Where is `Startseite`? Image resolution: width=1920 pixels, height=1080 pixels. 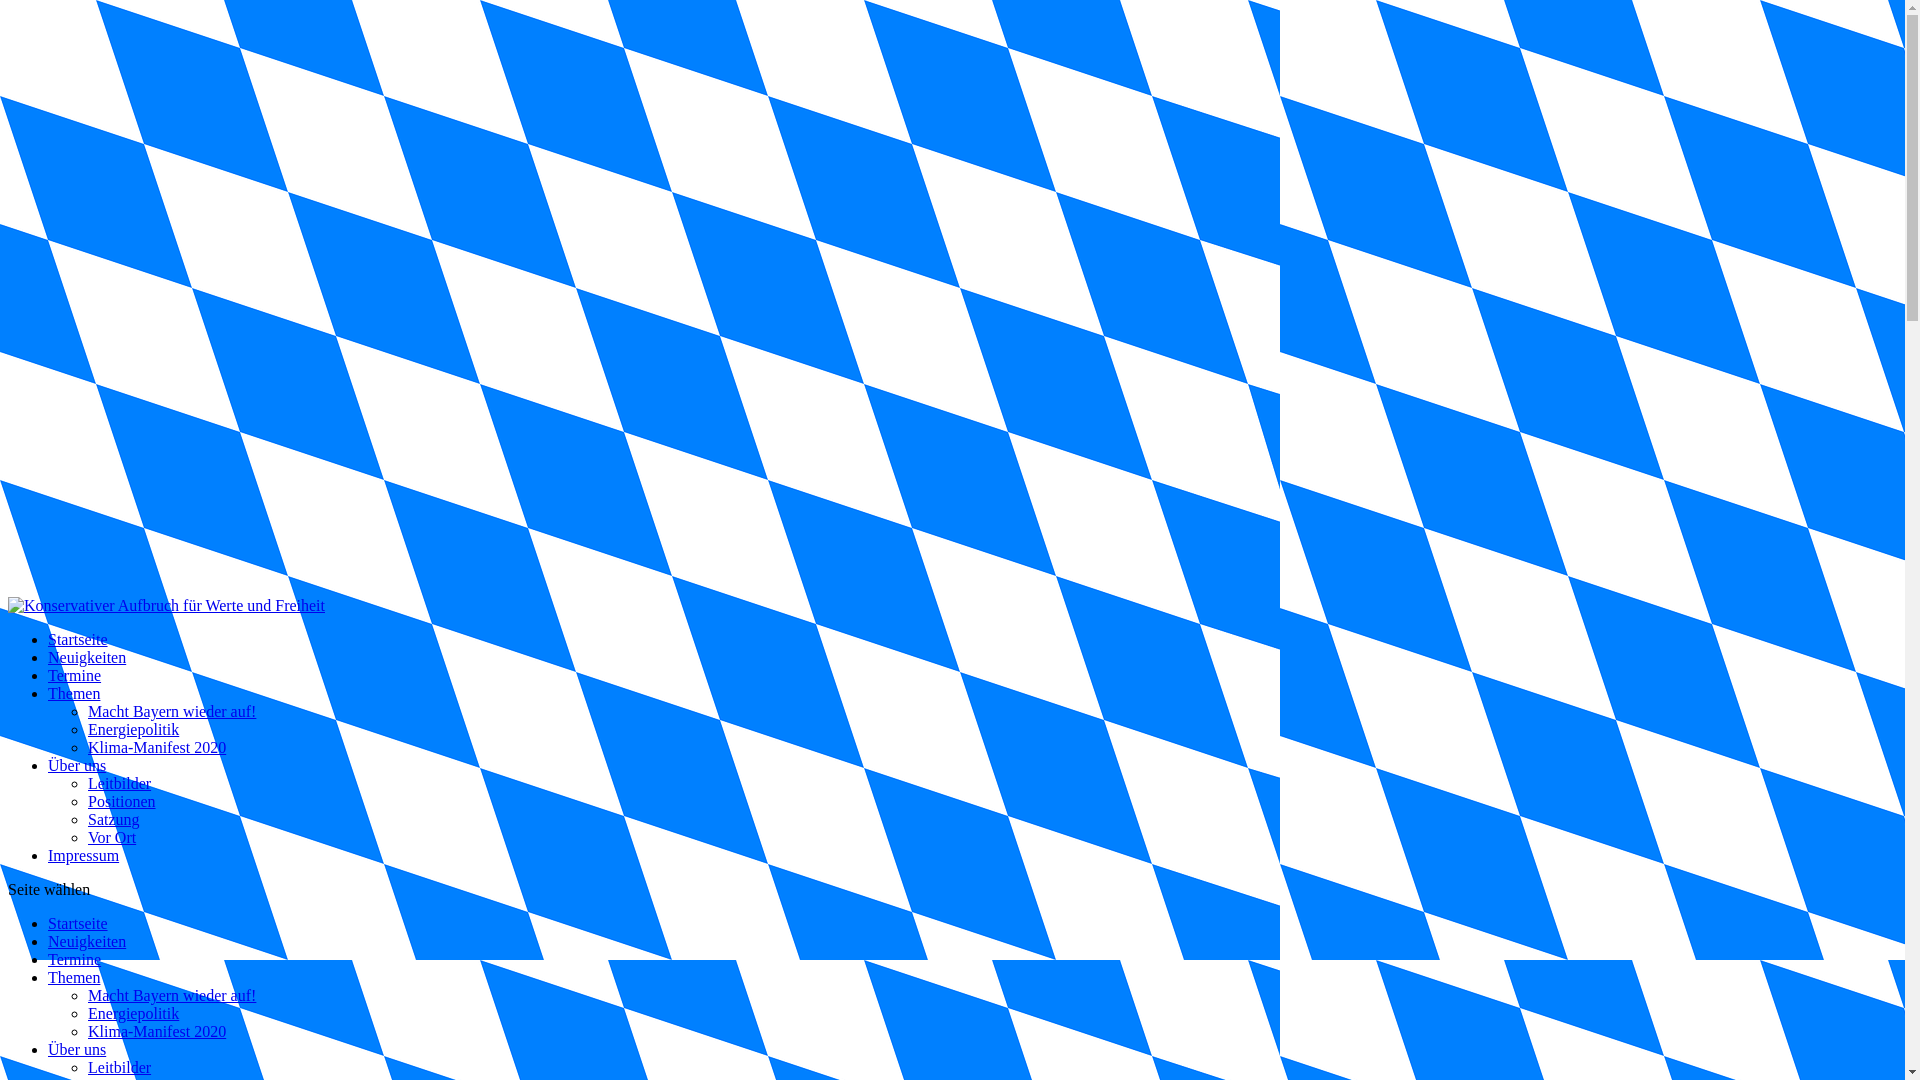 Startseite is located at coordinates (78, 924).